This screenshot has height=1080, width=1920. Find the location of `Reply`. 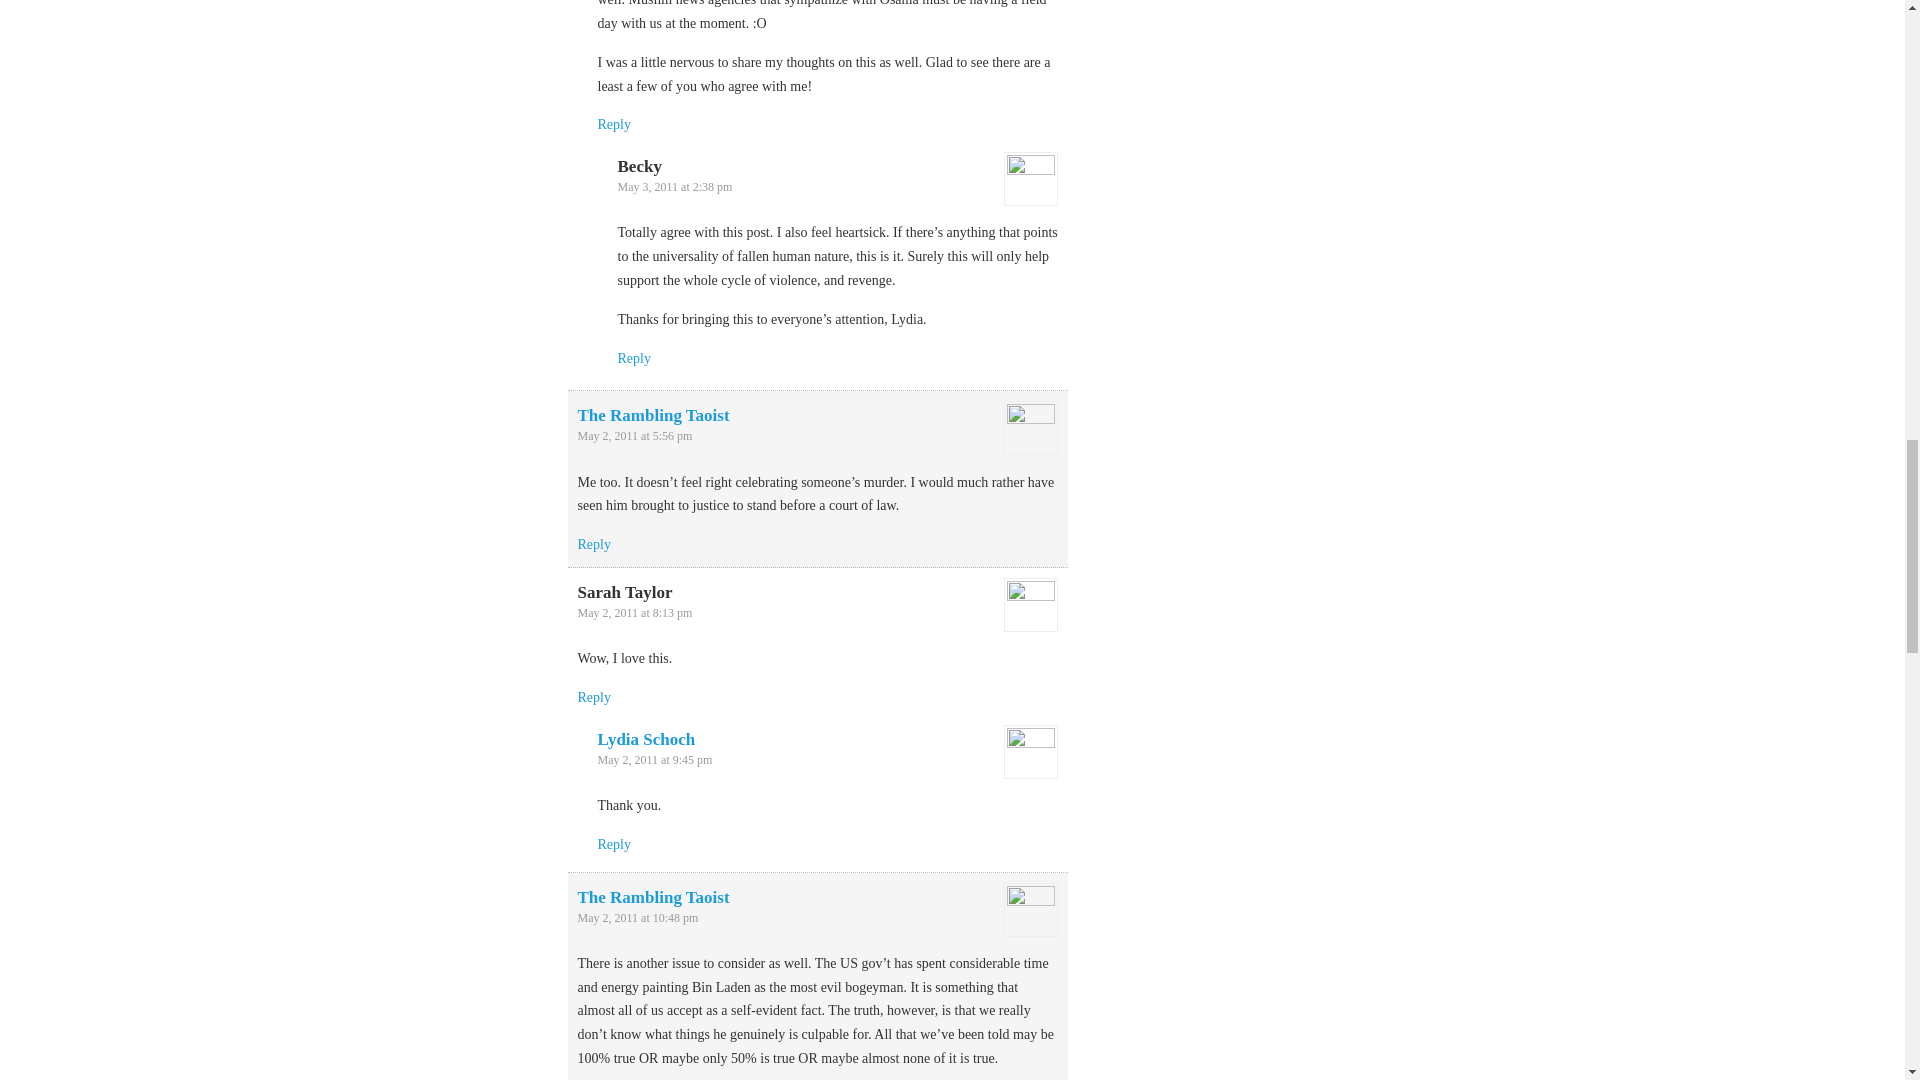

Reply is located at coordinates (594, 698).